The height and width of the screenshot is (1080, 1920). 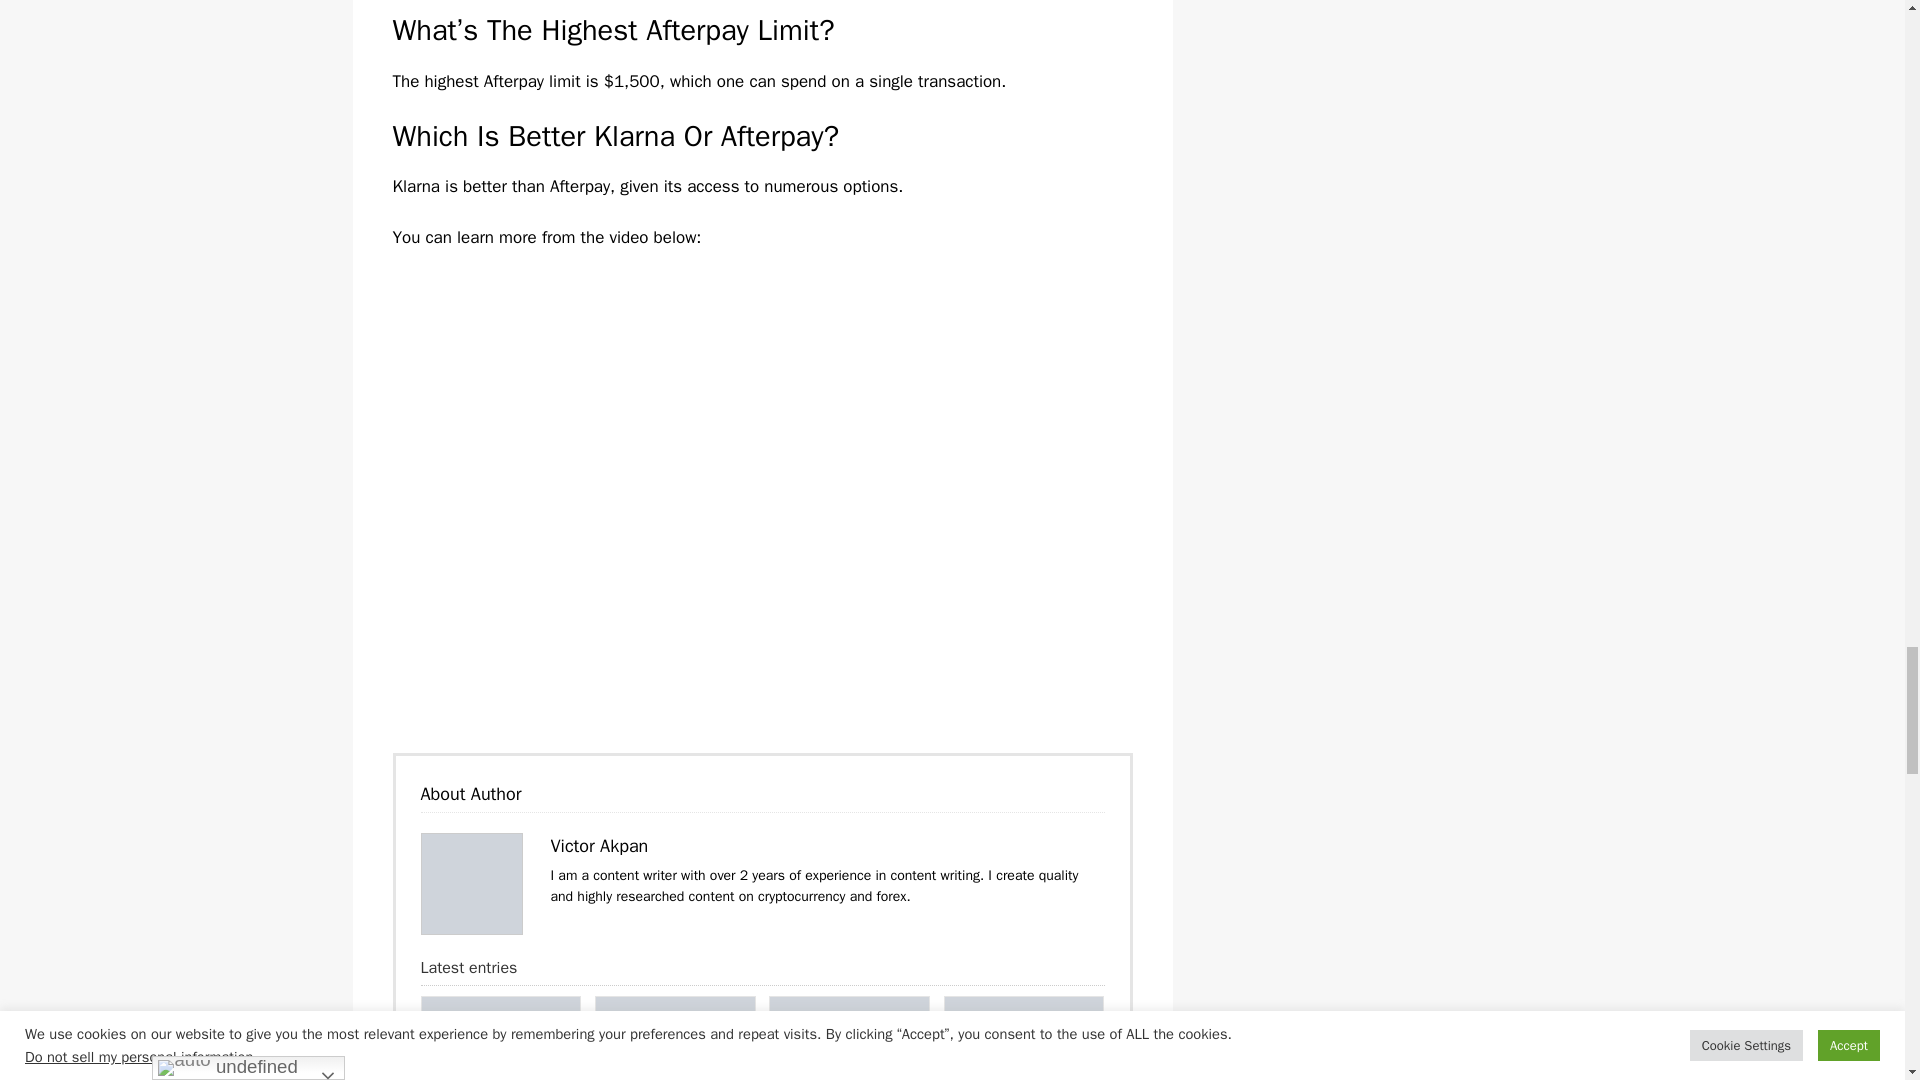 I want to click on 10 Best Crypto Exchanges for Day Trading in Australia 2023 1, so click(x=502, y=1038).